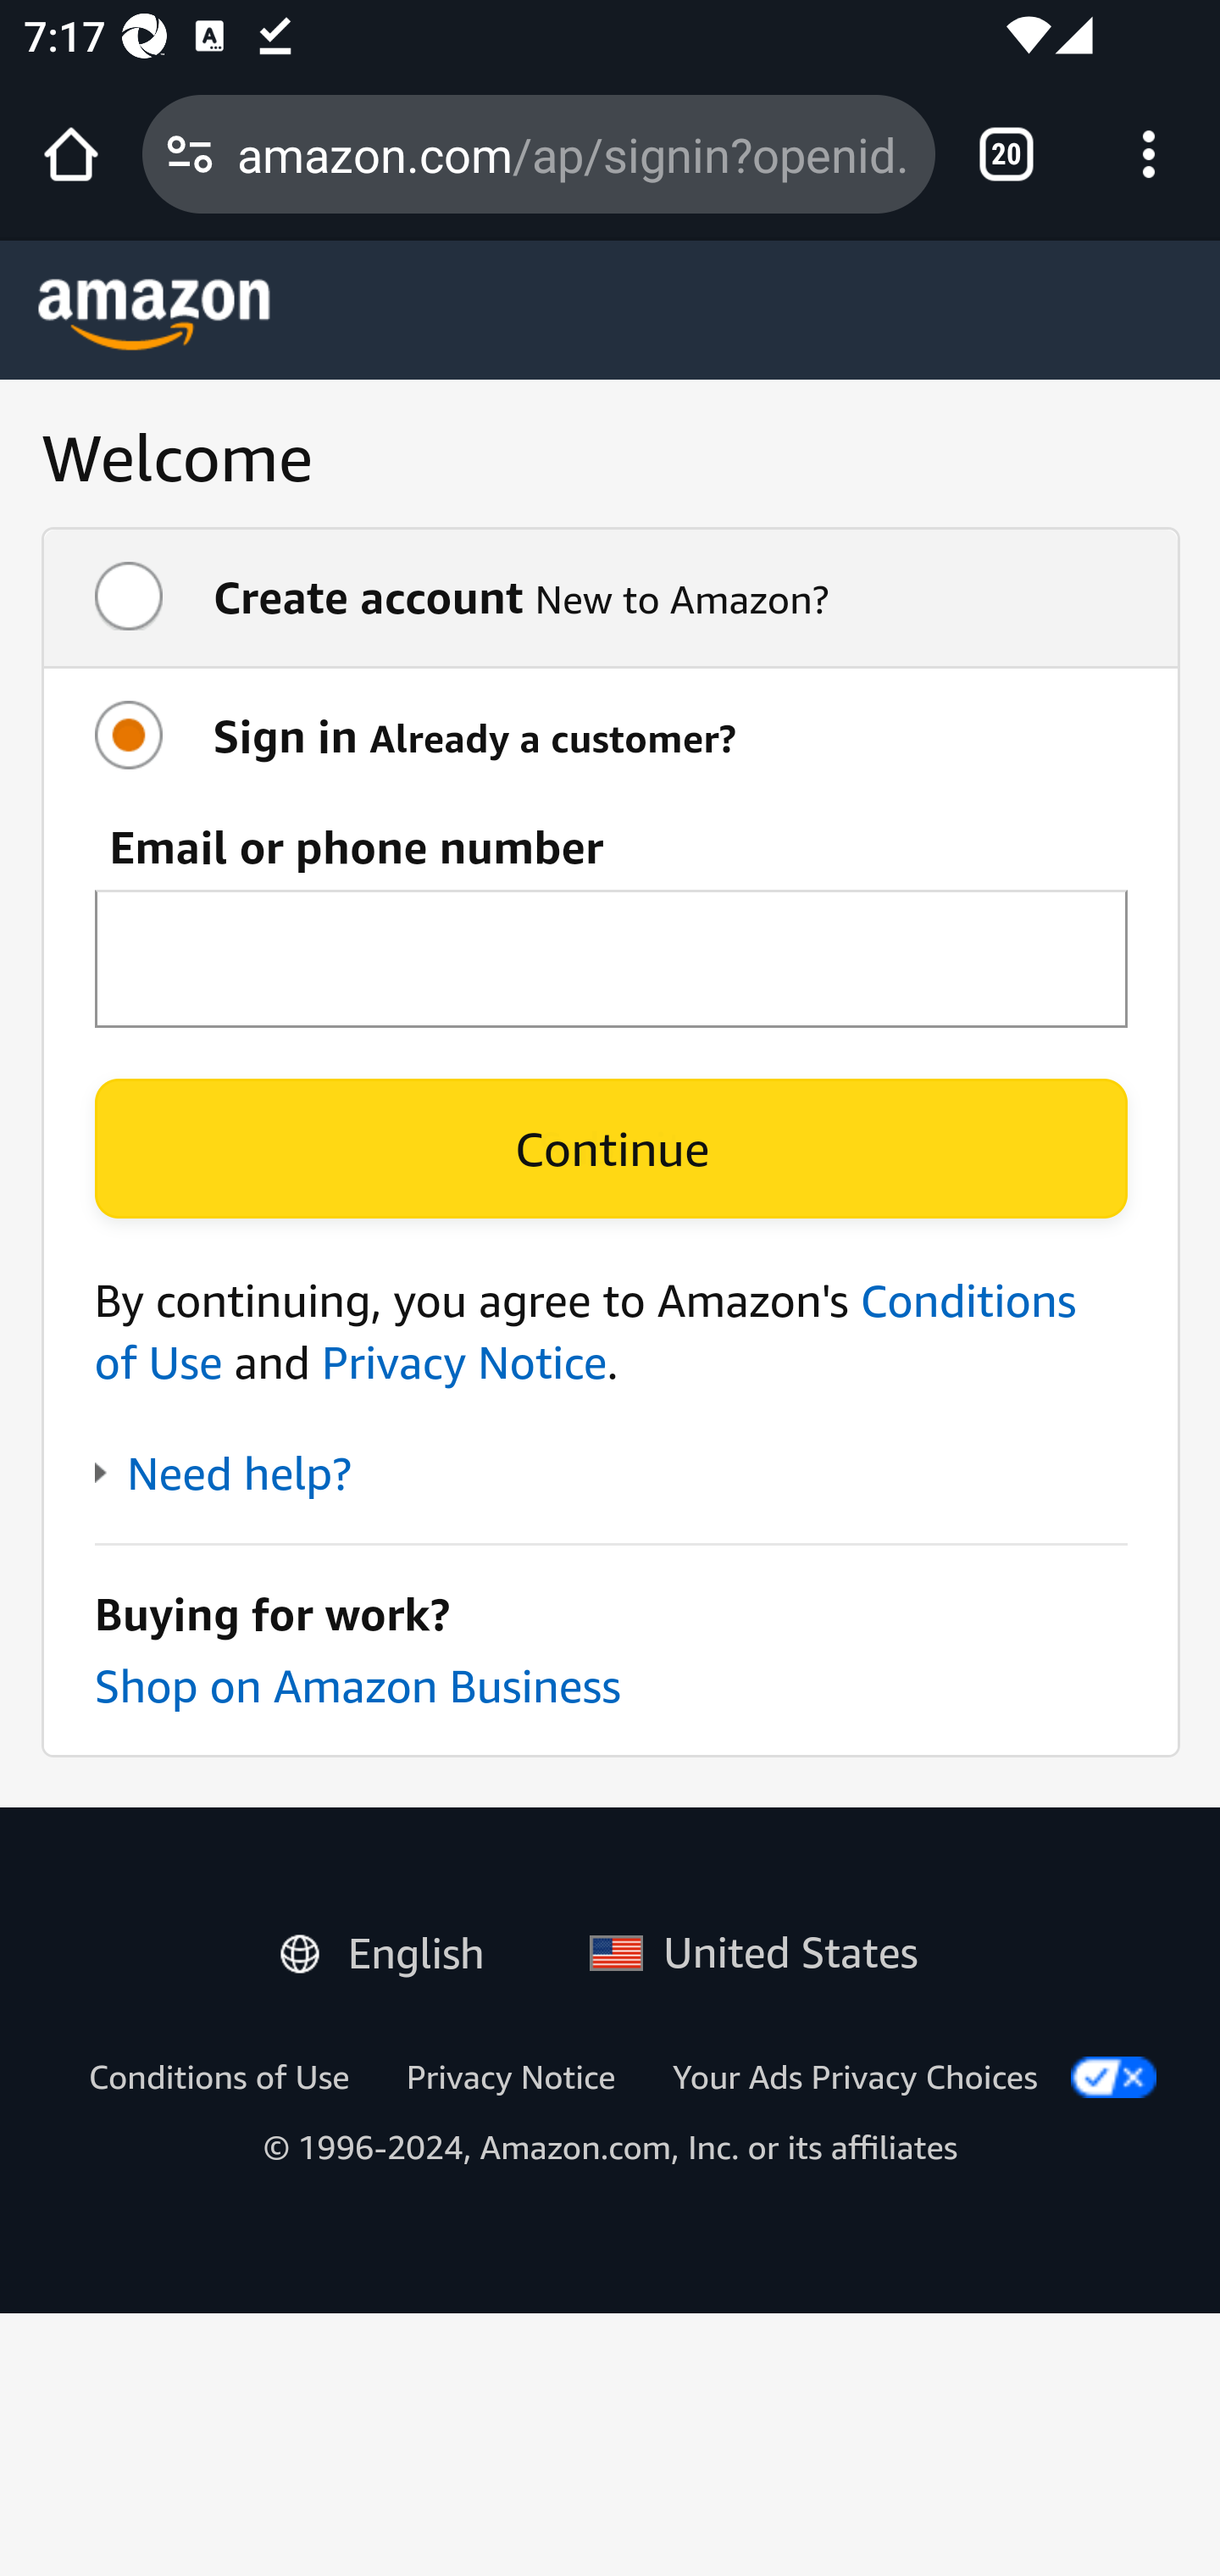  Describe the element at coordinates (1149, 154) in the screenshot. I see `Customize and control Google Chrome` at that location.